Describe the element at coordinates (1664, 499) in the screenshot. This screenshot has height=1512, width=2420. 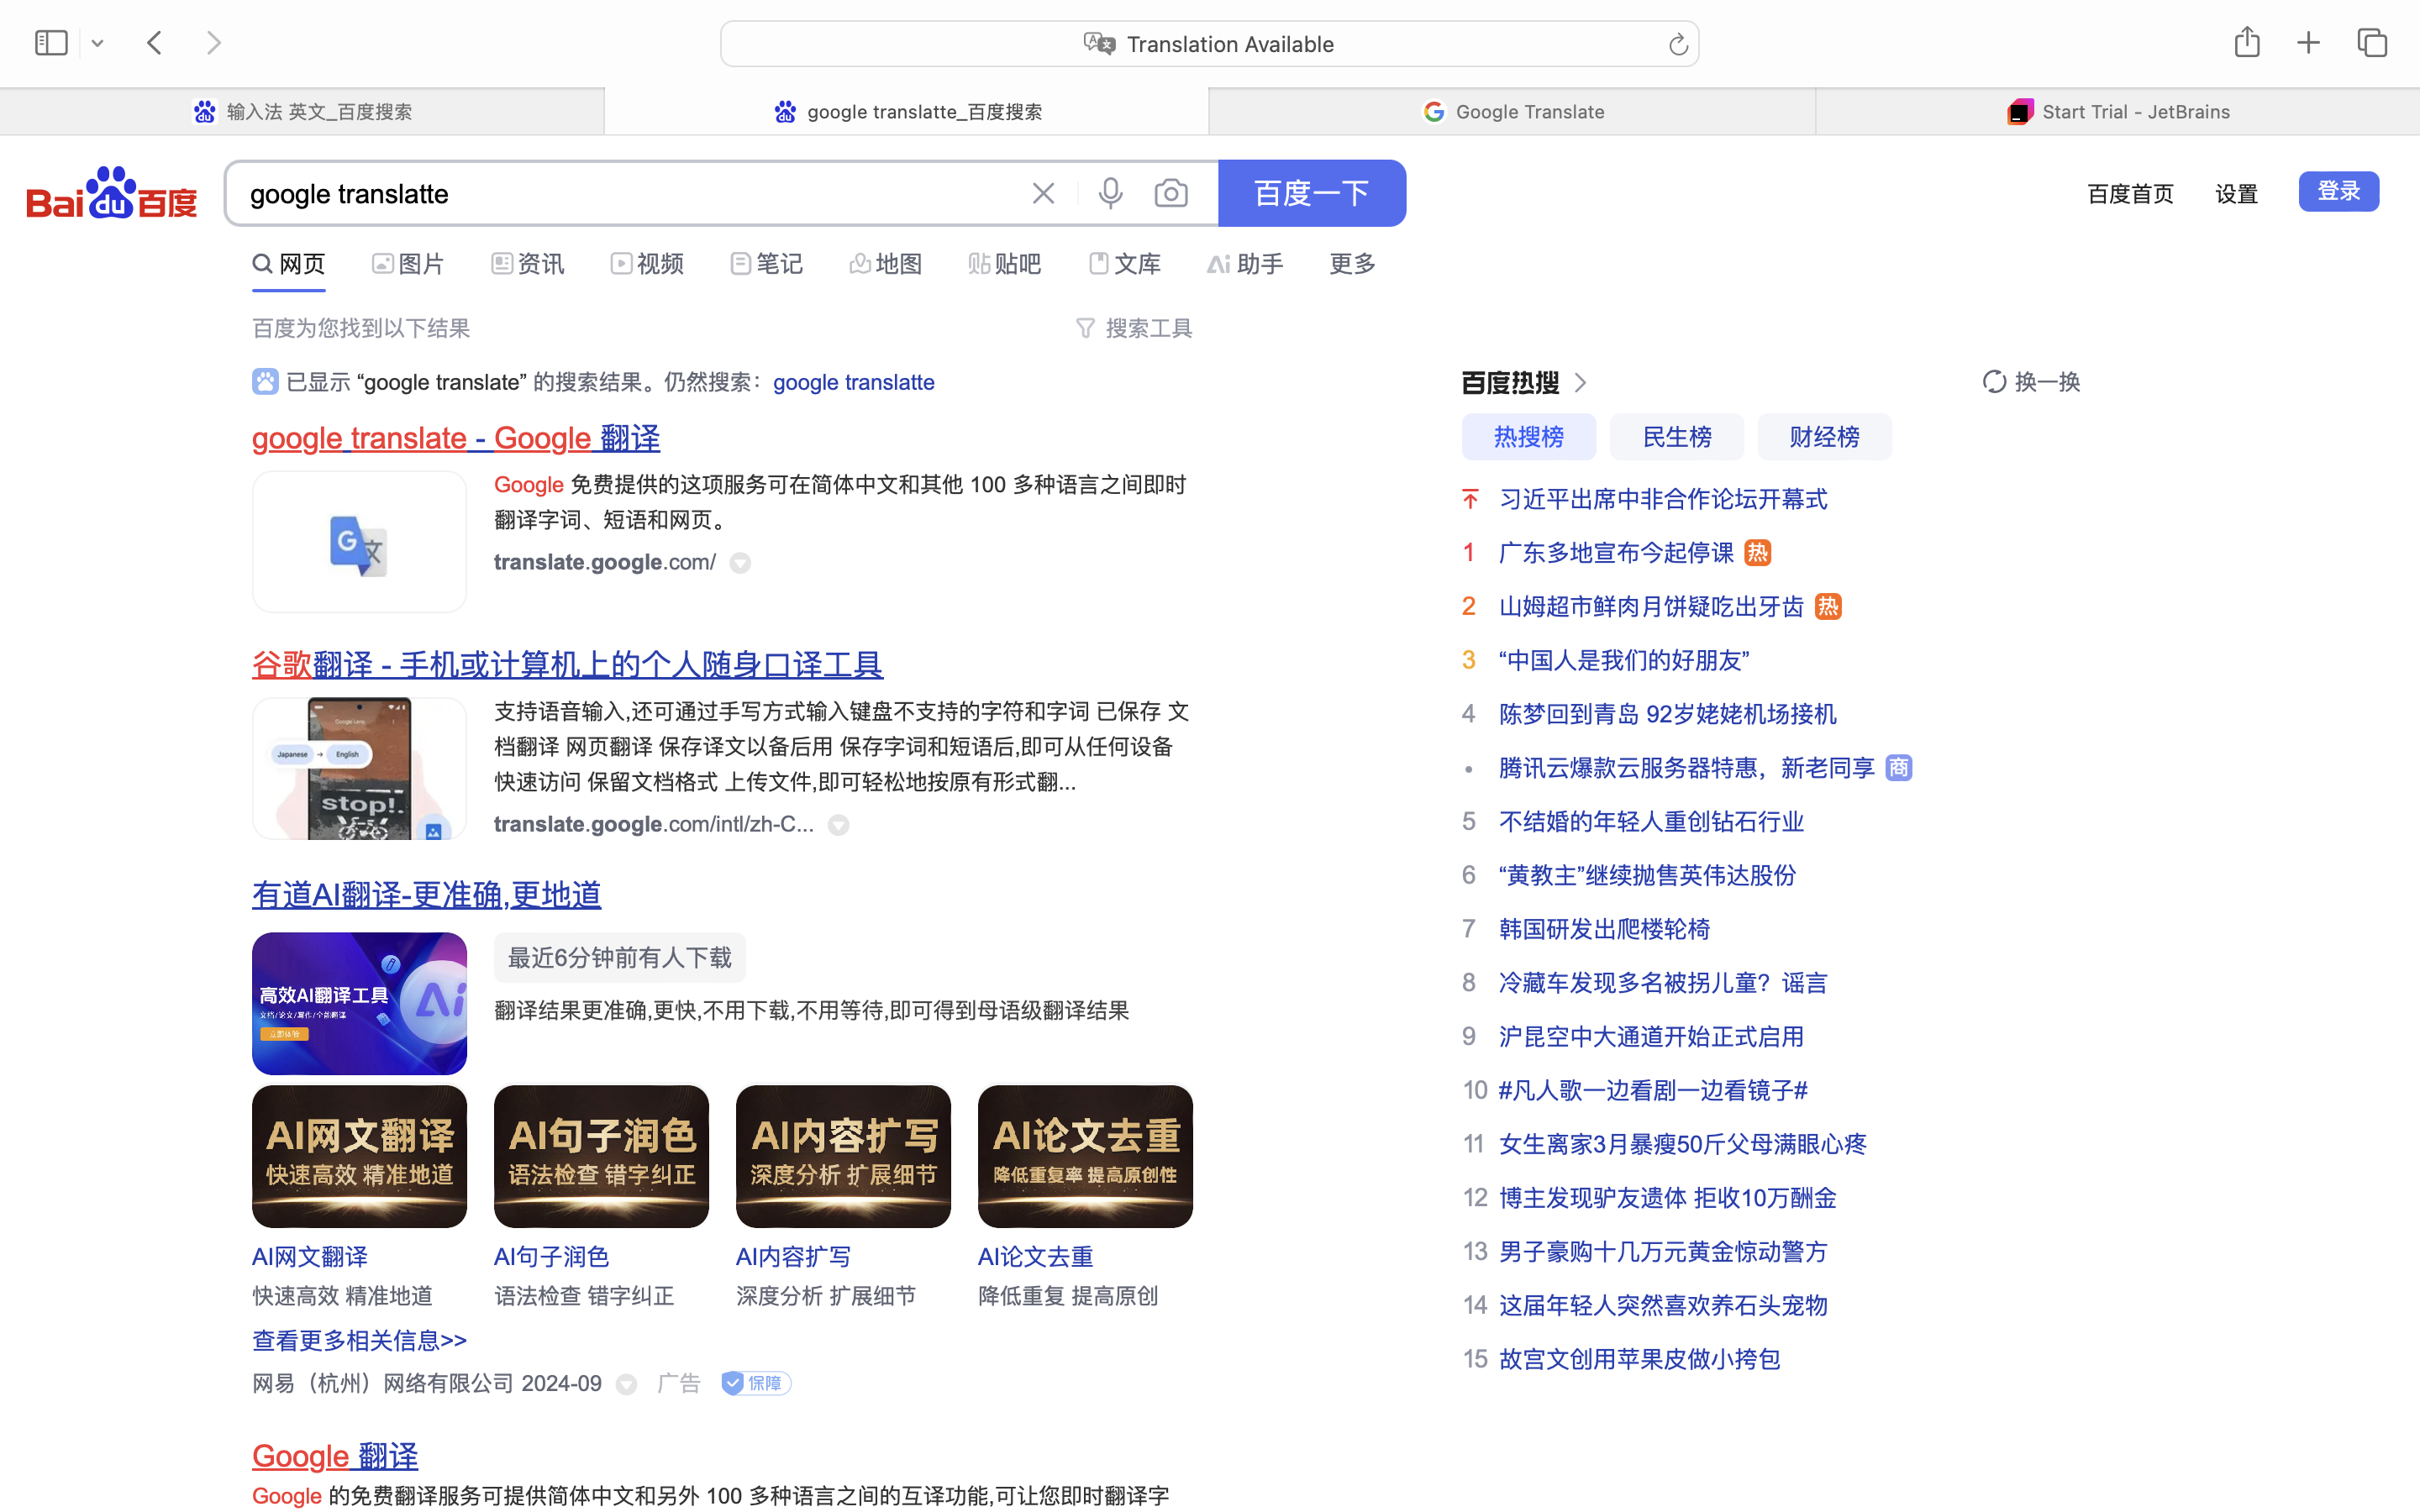
I see `习近平出席中非合作论坛开幕式` at that location.